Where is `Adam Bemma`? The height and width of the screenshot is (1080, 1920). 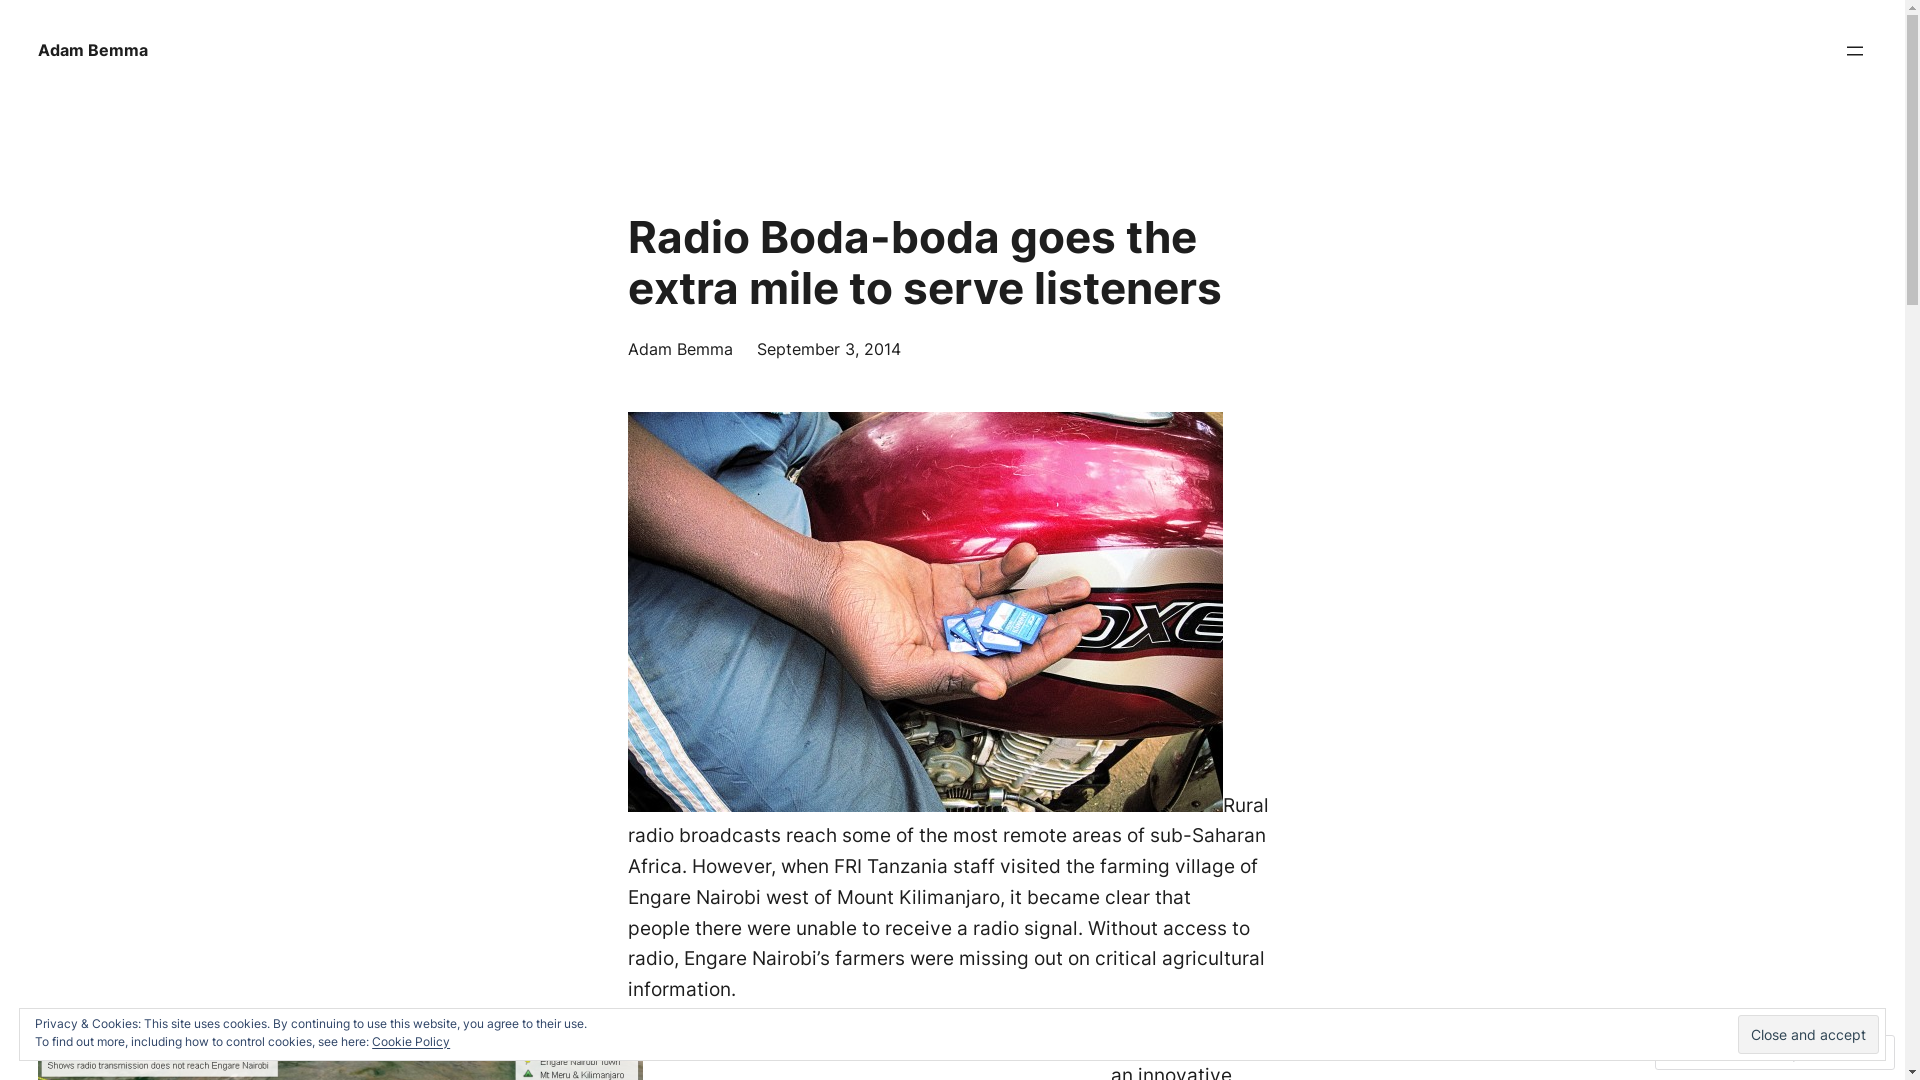
Adam Bemma is located at coordinates (93, 50).